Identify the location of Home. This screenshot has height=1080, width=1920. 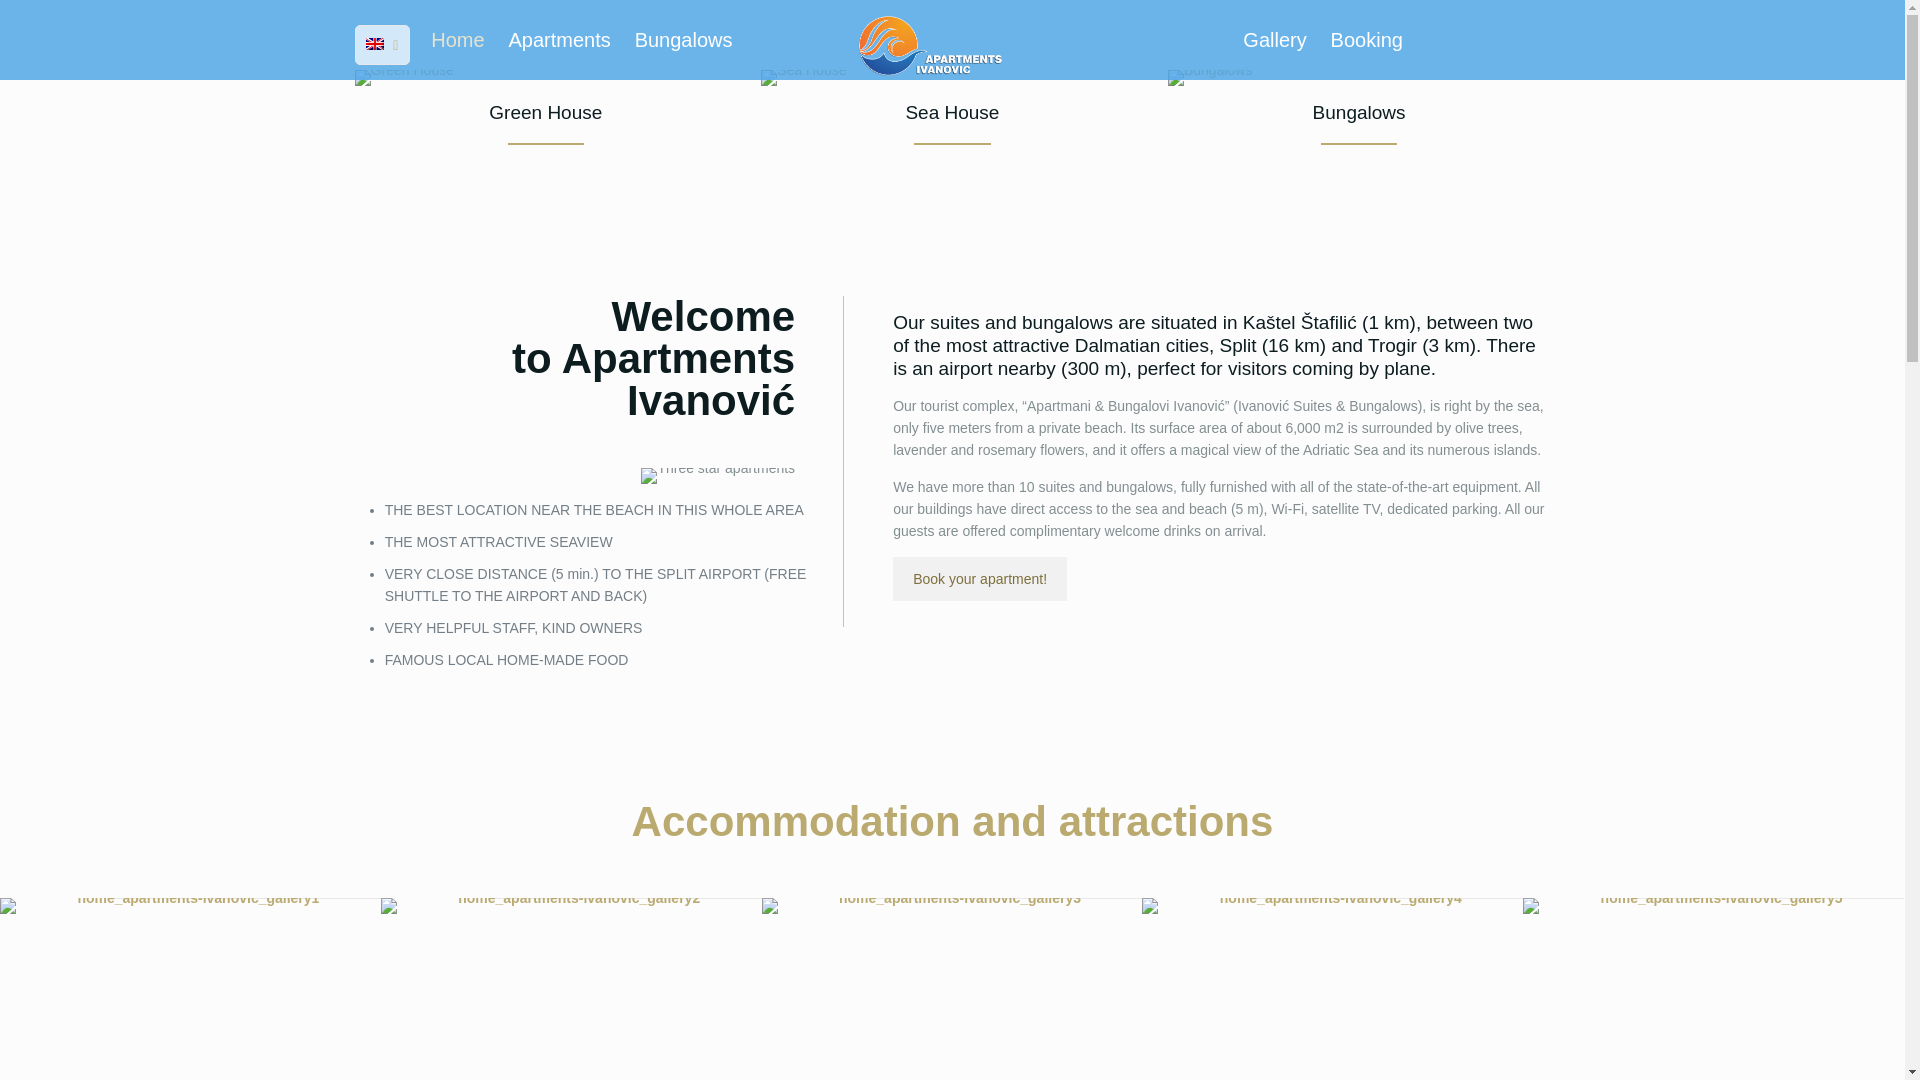
(456, 40).